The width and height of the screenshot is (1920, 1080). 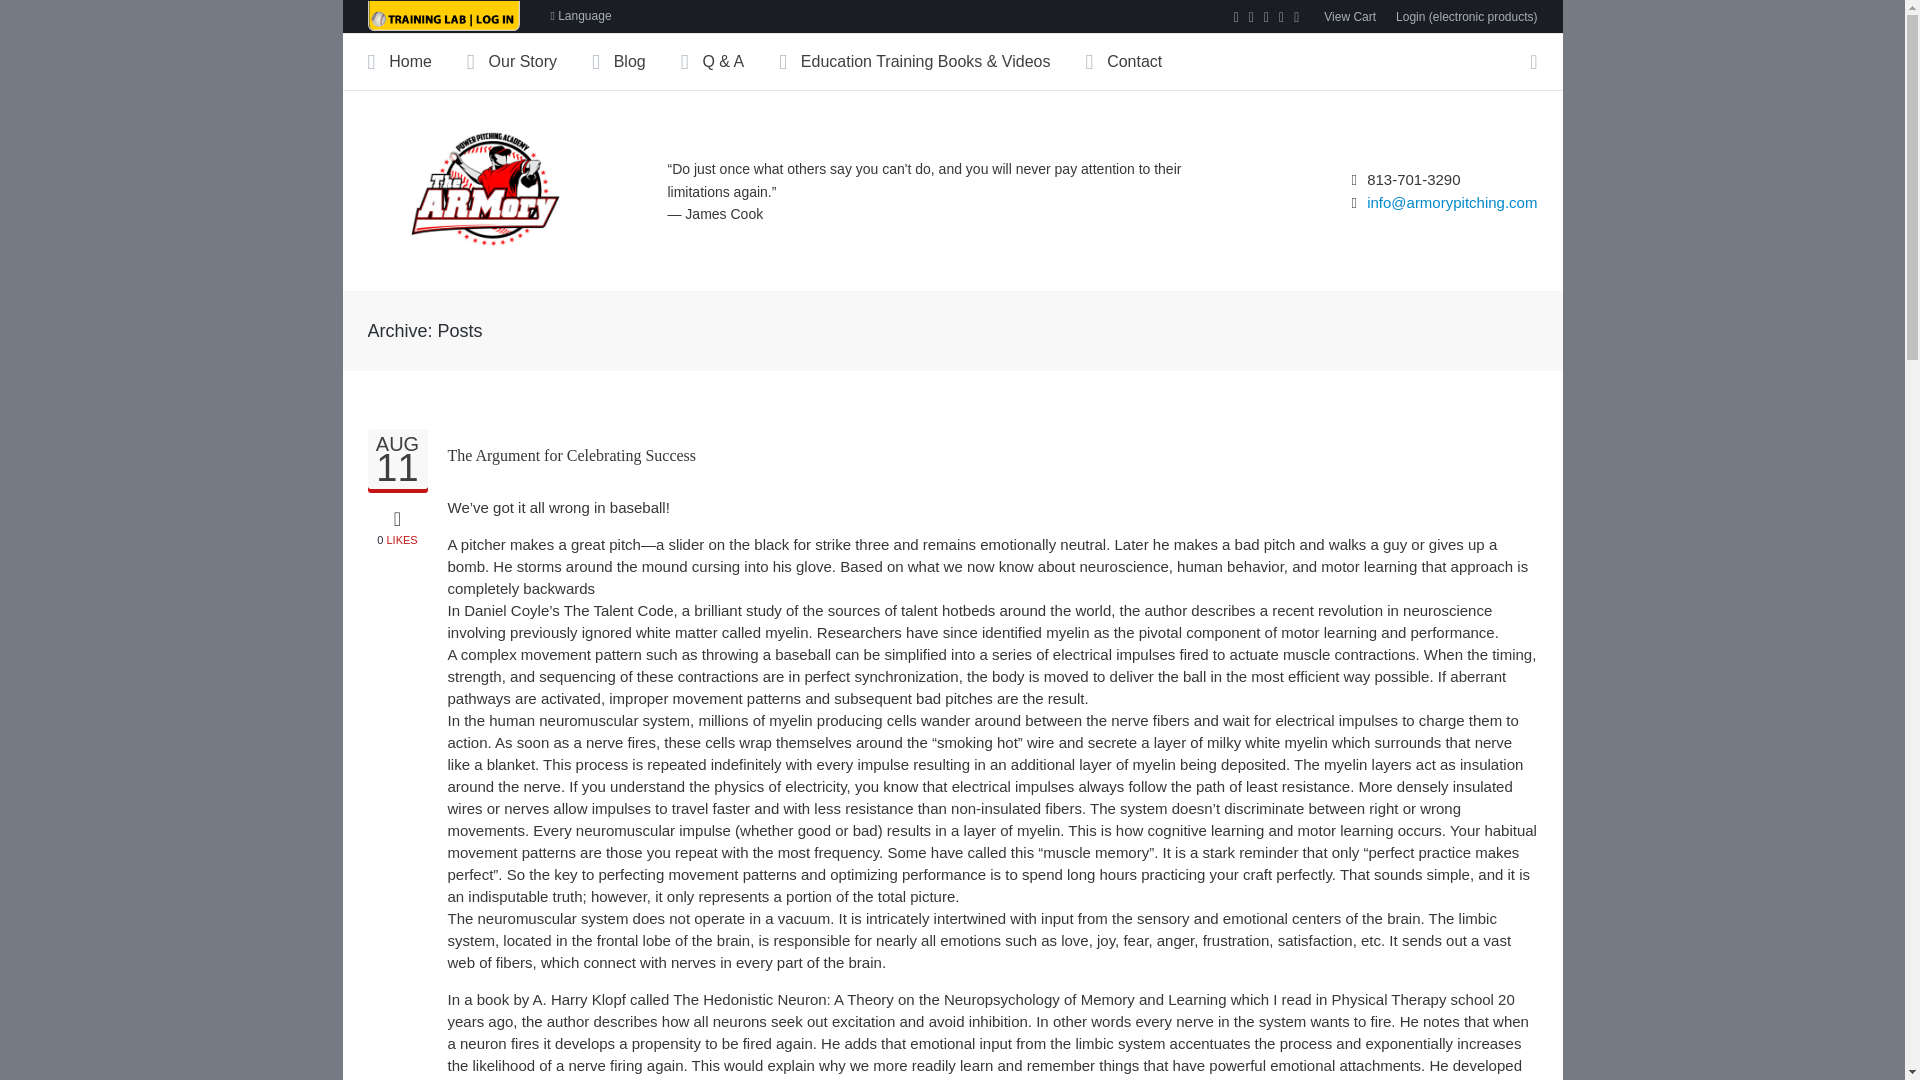 I want to click on Blog, so click(x=580, y=16).